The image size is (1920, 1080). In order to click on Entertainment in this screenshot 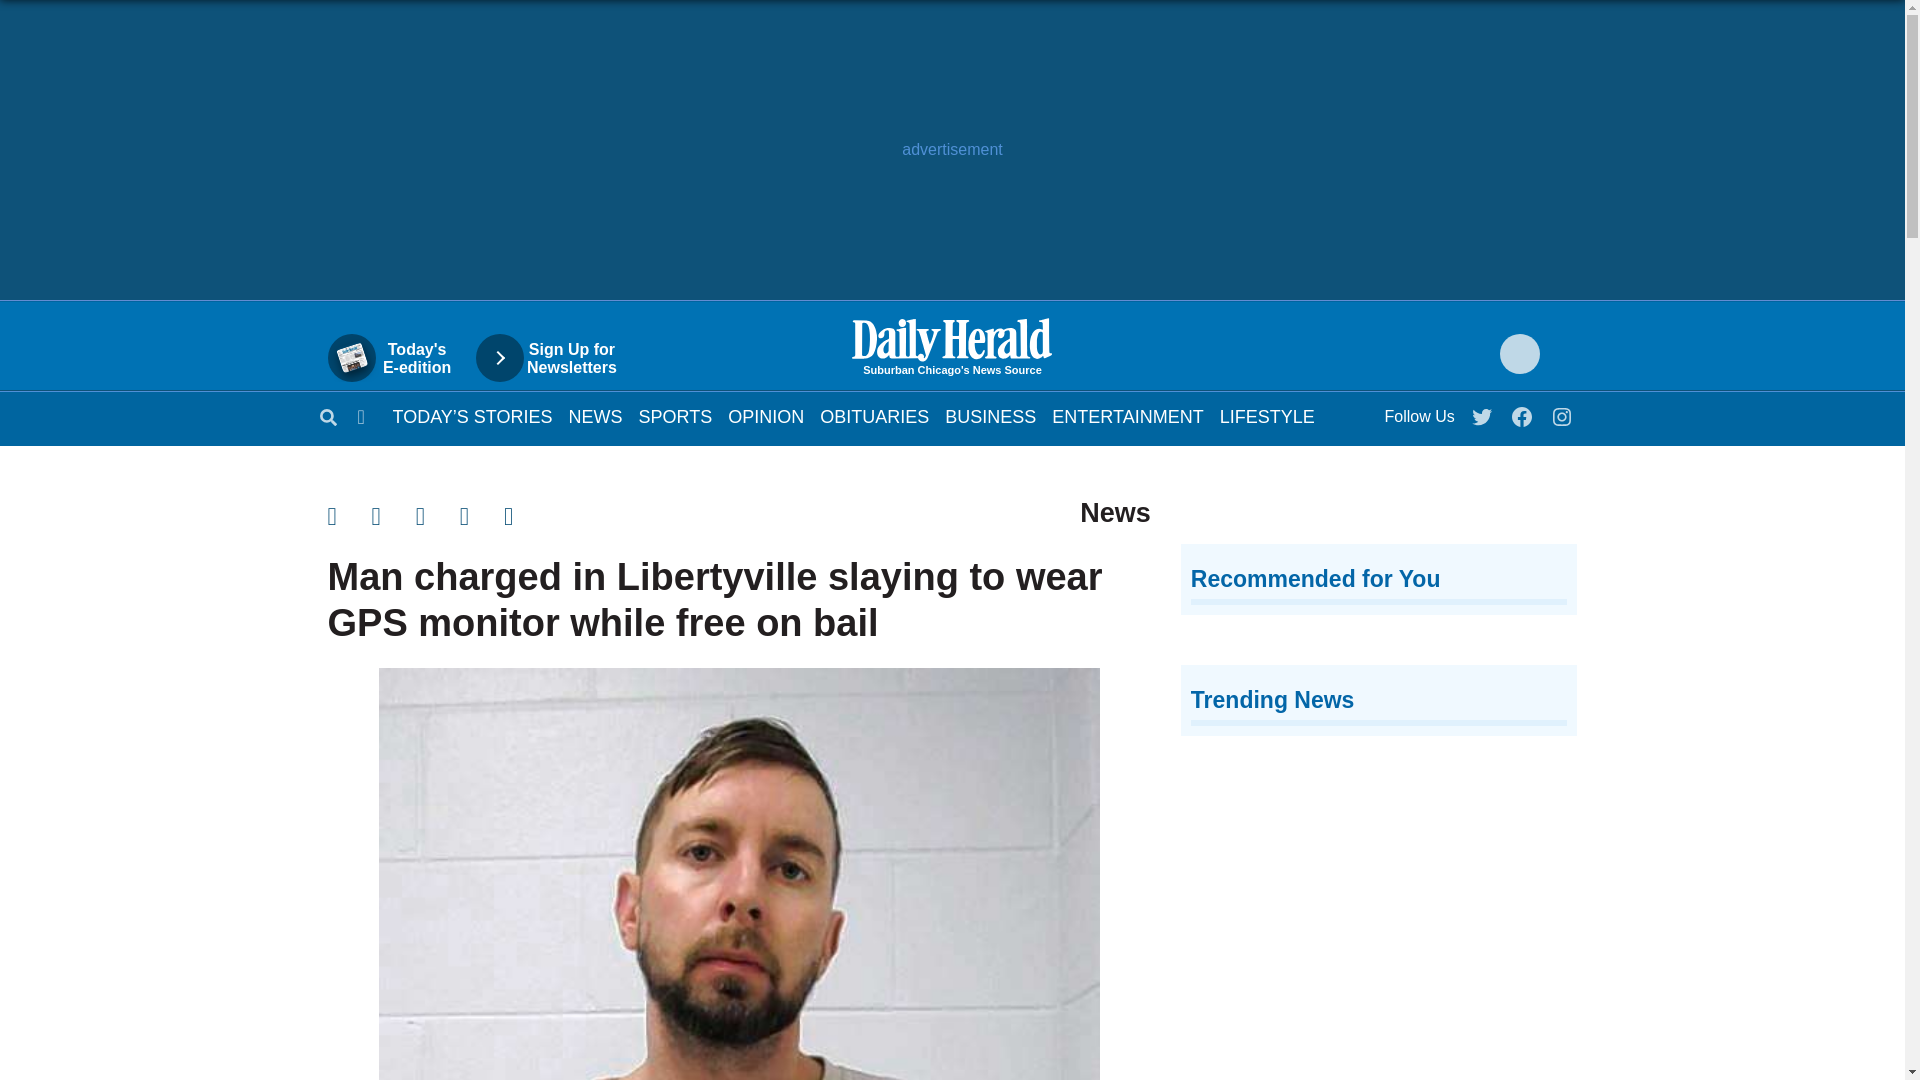, I will do `click(595, 416)`.